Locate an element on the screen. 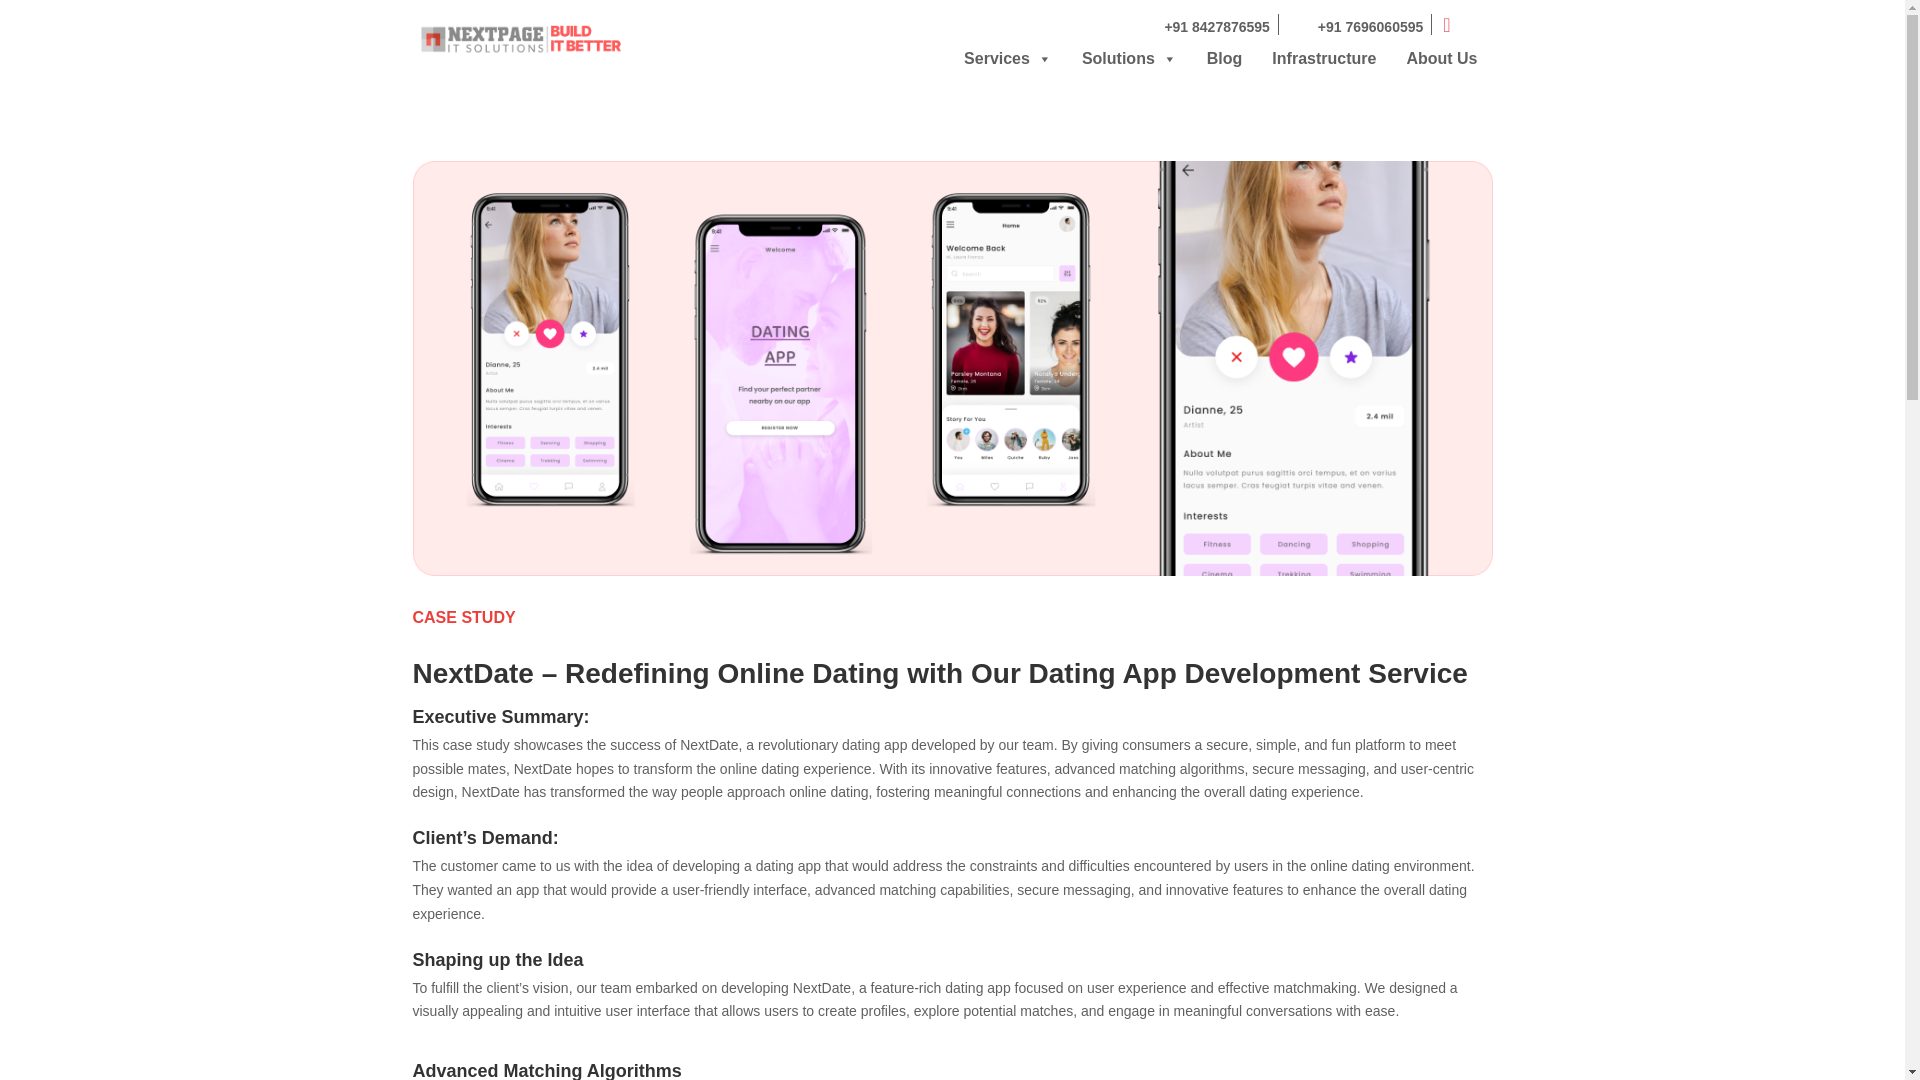 The image size is (1920, 1080). Services is located at coordinates (1008, 58).